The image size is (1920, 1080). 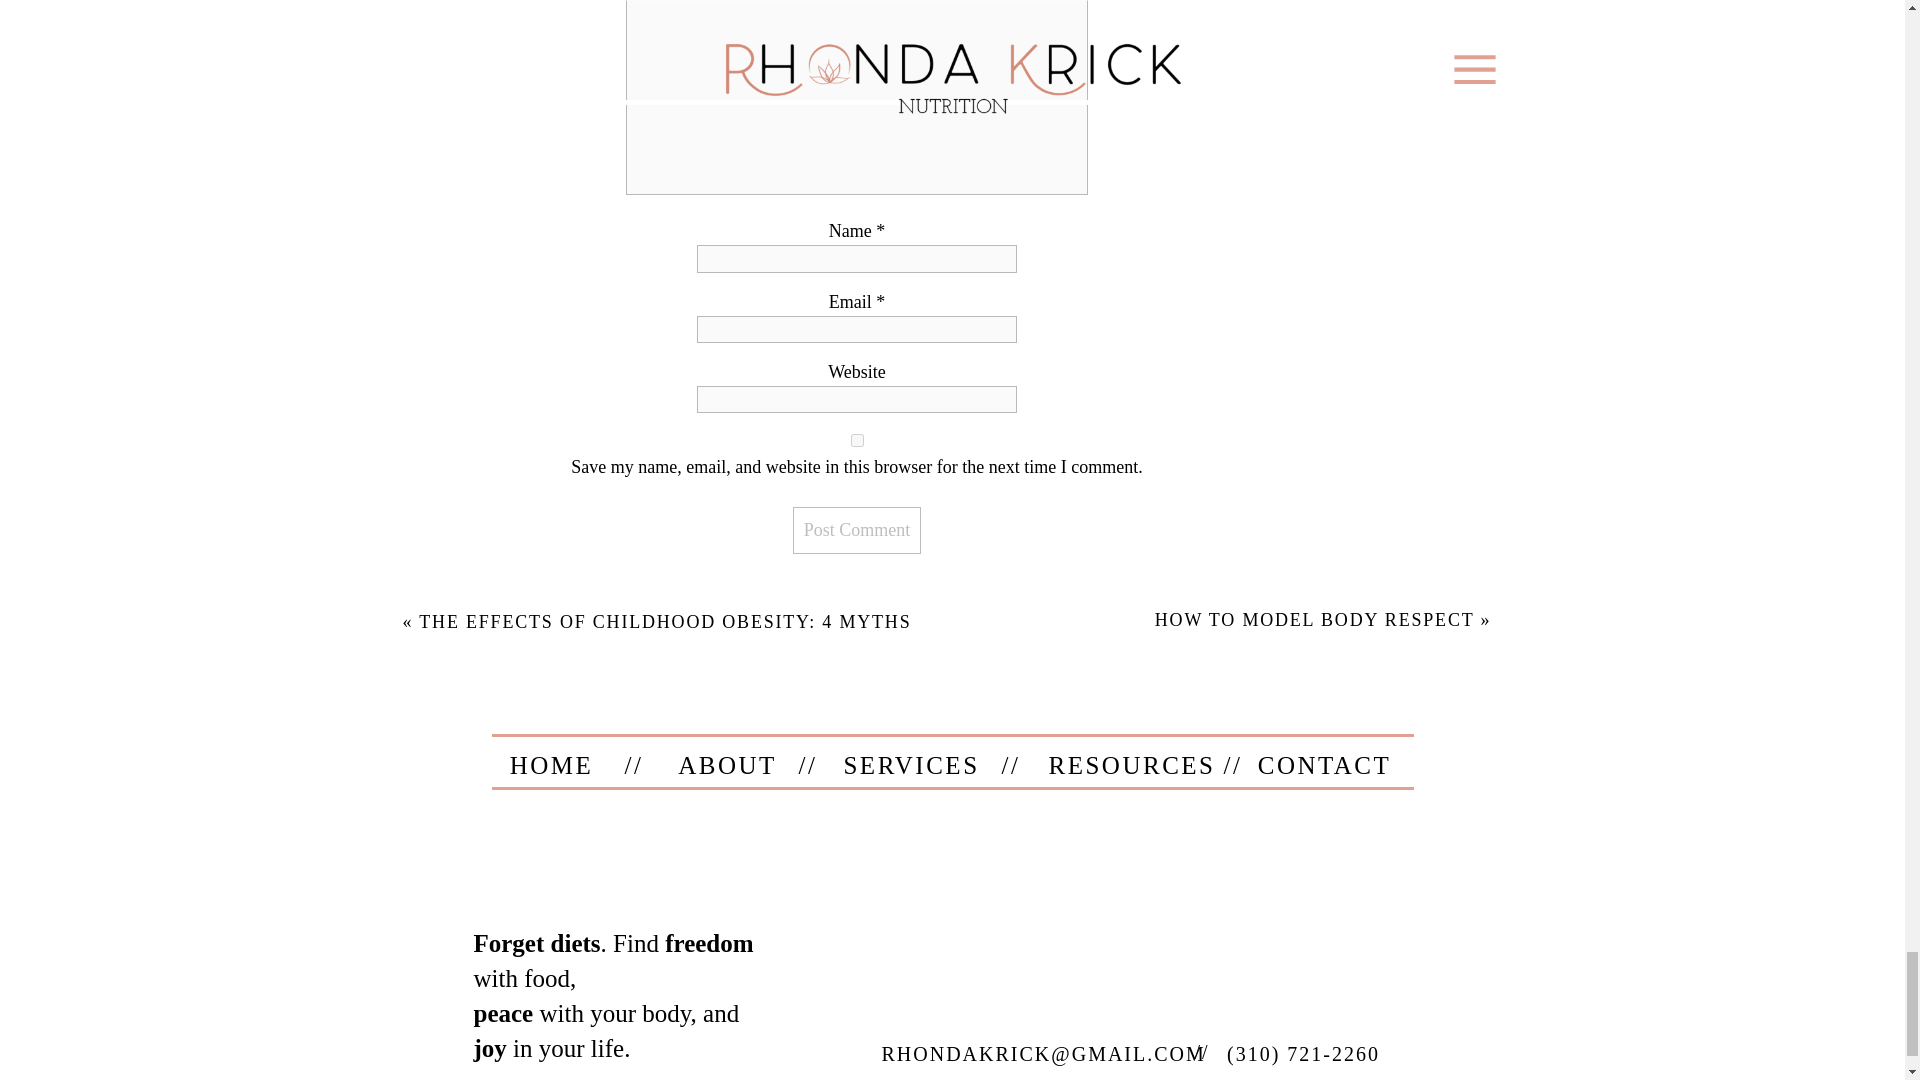 What do you see at coordinates (550, 762) in the screenshot?
I see `HOME` at bounding box center [550, 762].